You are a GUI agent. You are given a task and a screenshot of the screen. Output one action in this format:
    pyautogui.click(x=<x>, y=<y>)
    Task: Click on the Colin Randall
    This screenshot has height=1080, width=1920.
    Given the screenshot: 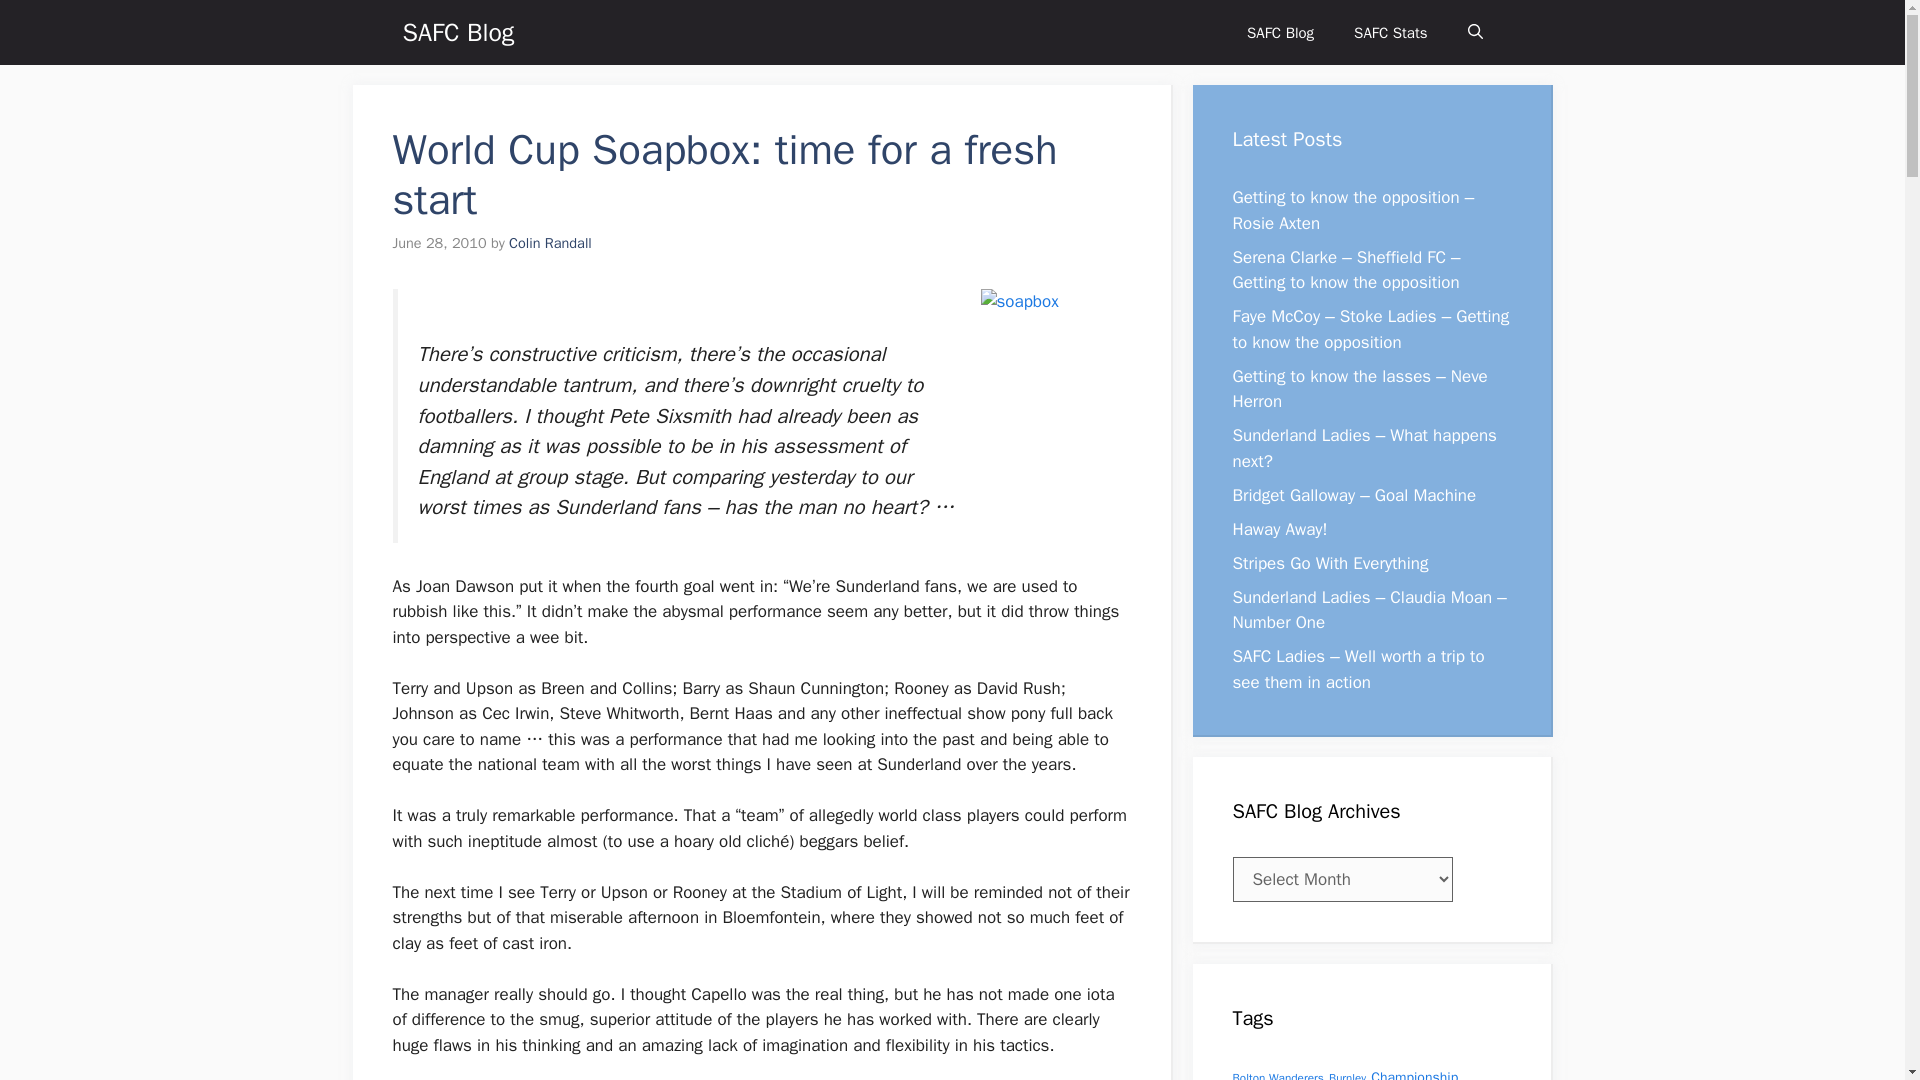 What is the action you would take?
    pyautogui.click(x=550, y=242)
    